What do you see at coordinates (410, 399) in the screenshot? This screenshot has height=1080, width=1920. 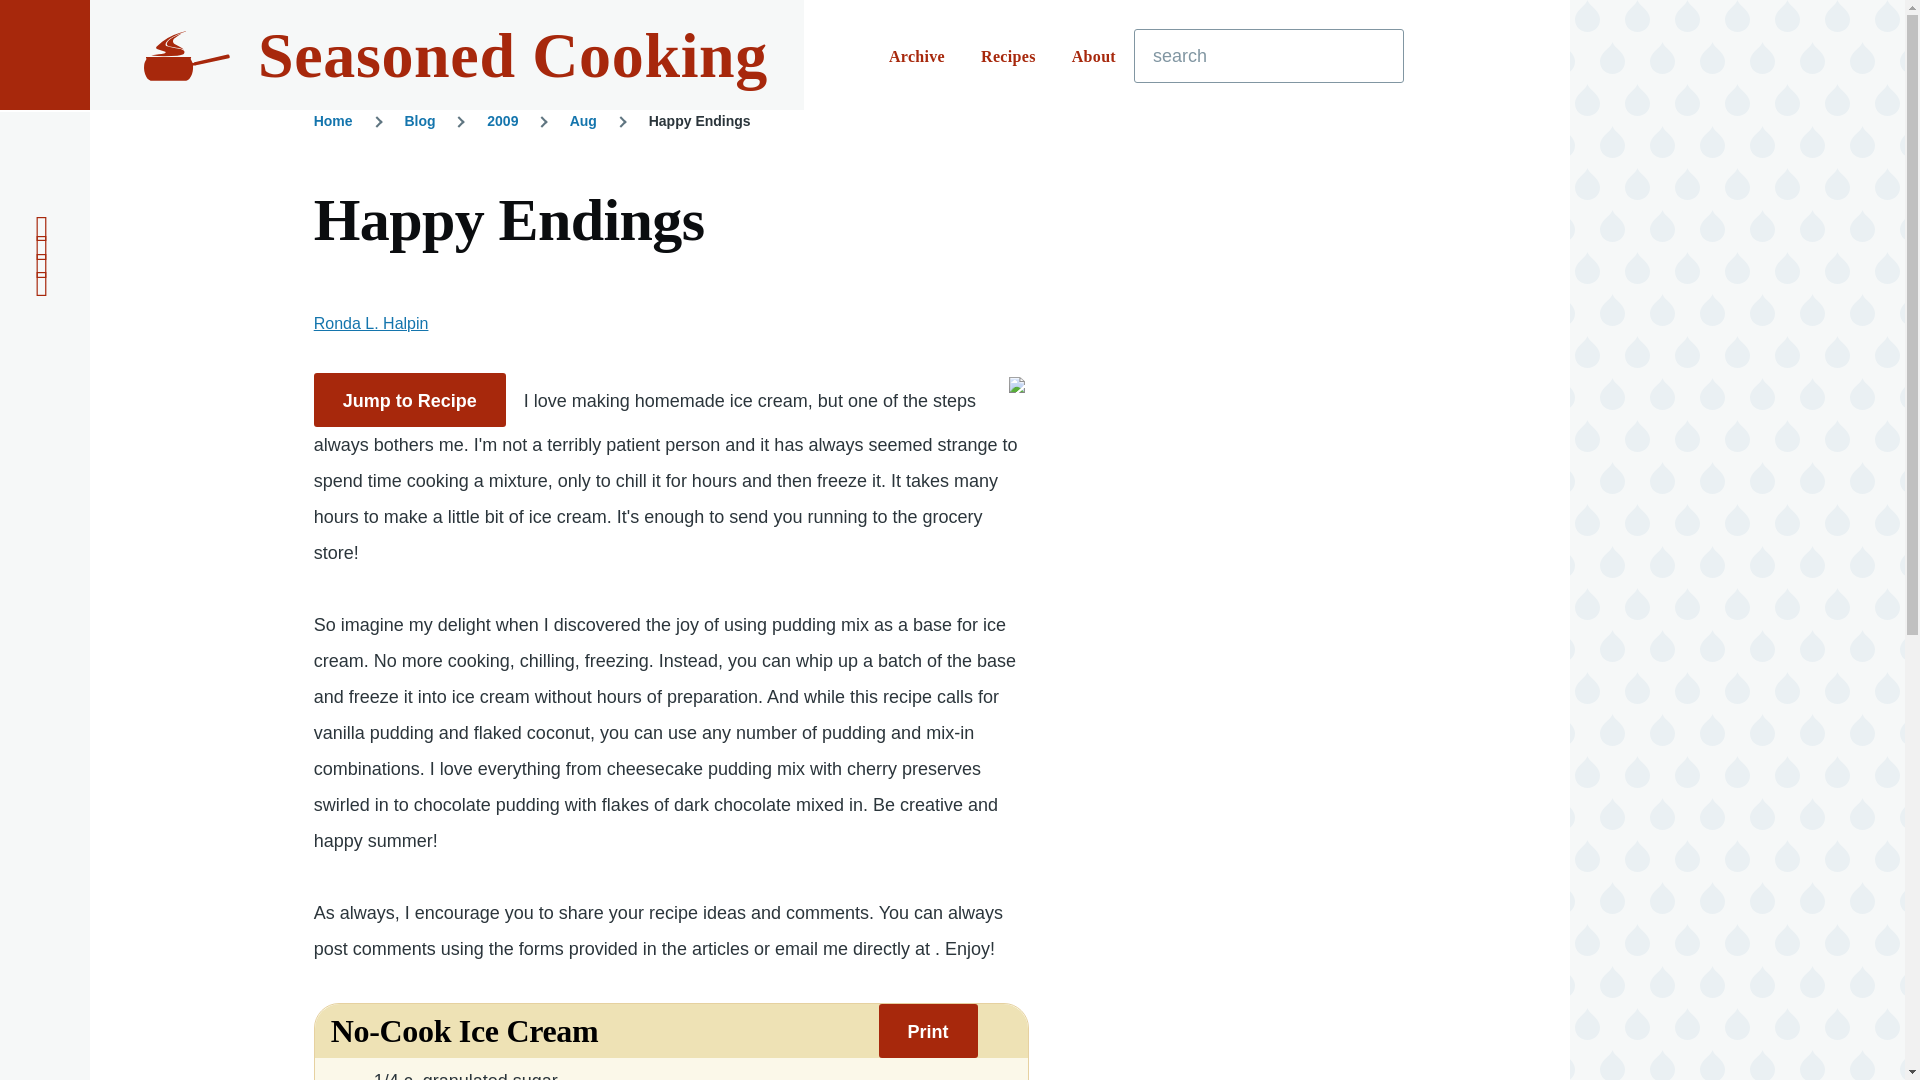 I see `Jump to Recipe` at bounding box center [410, 399].